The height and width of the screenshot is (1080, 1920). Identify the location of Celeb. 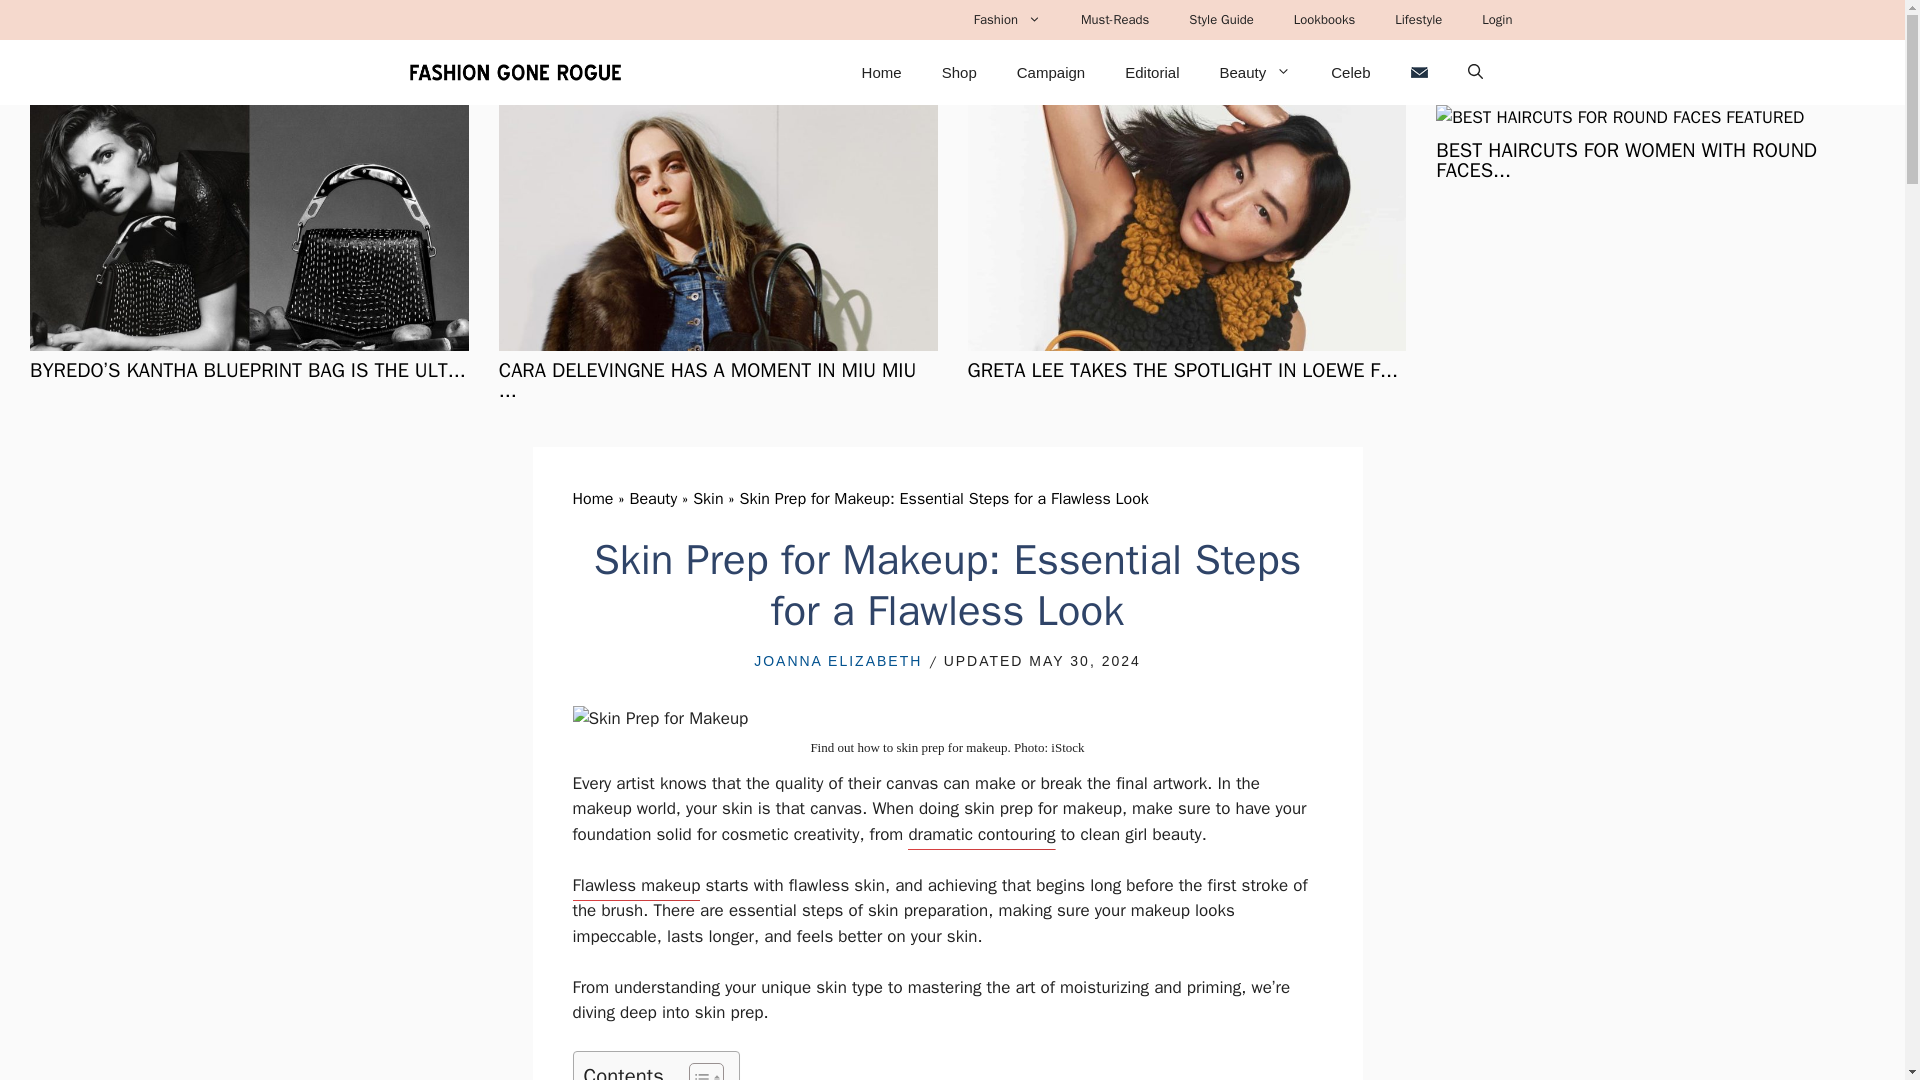
(1350, 72).